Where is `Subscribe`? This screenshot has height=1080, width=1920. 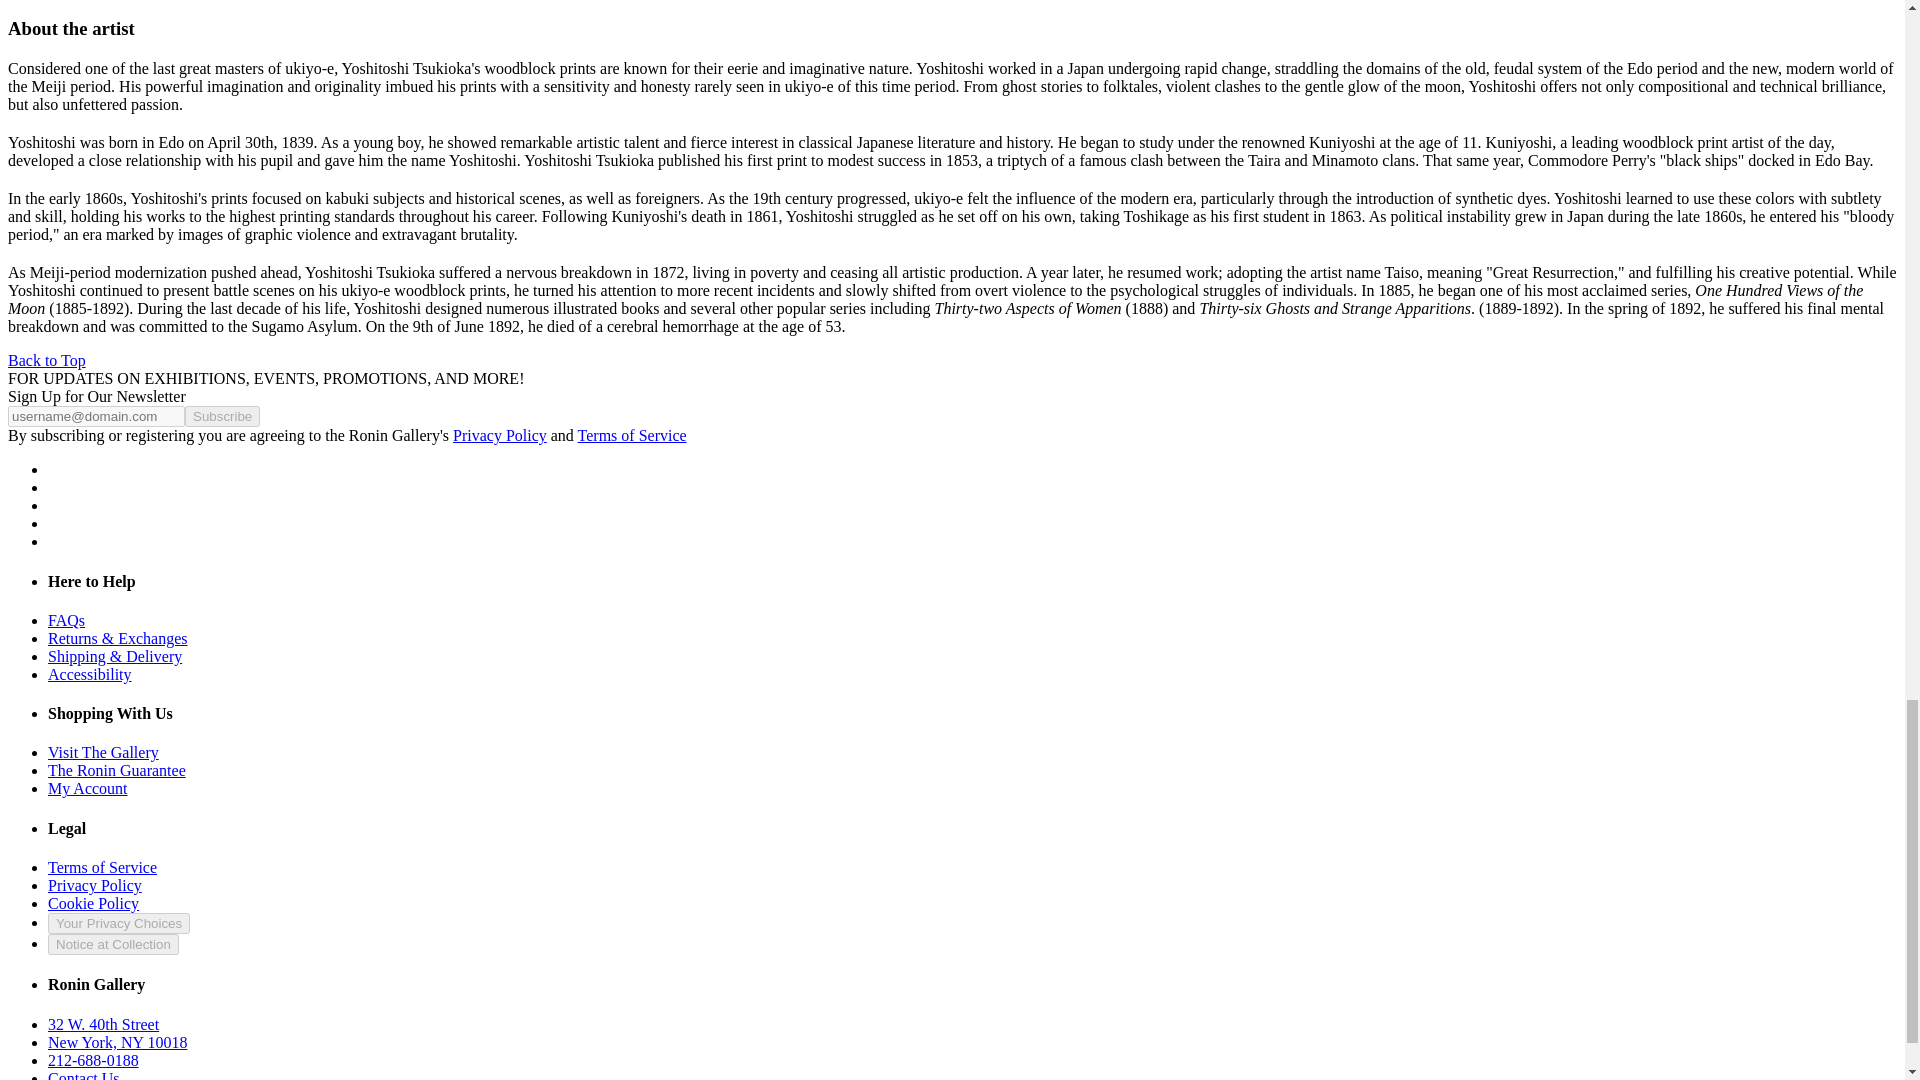 Subscribe is located at coordinates (222, 416).